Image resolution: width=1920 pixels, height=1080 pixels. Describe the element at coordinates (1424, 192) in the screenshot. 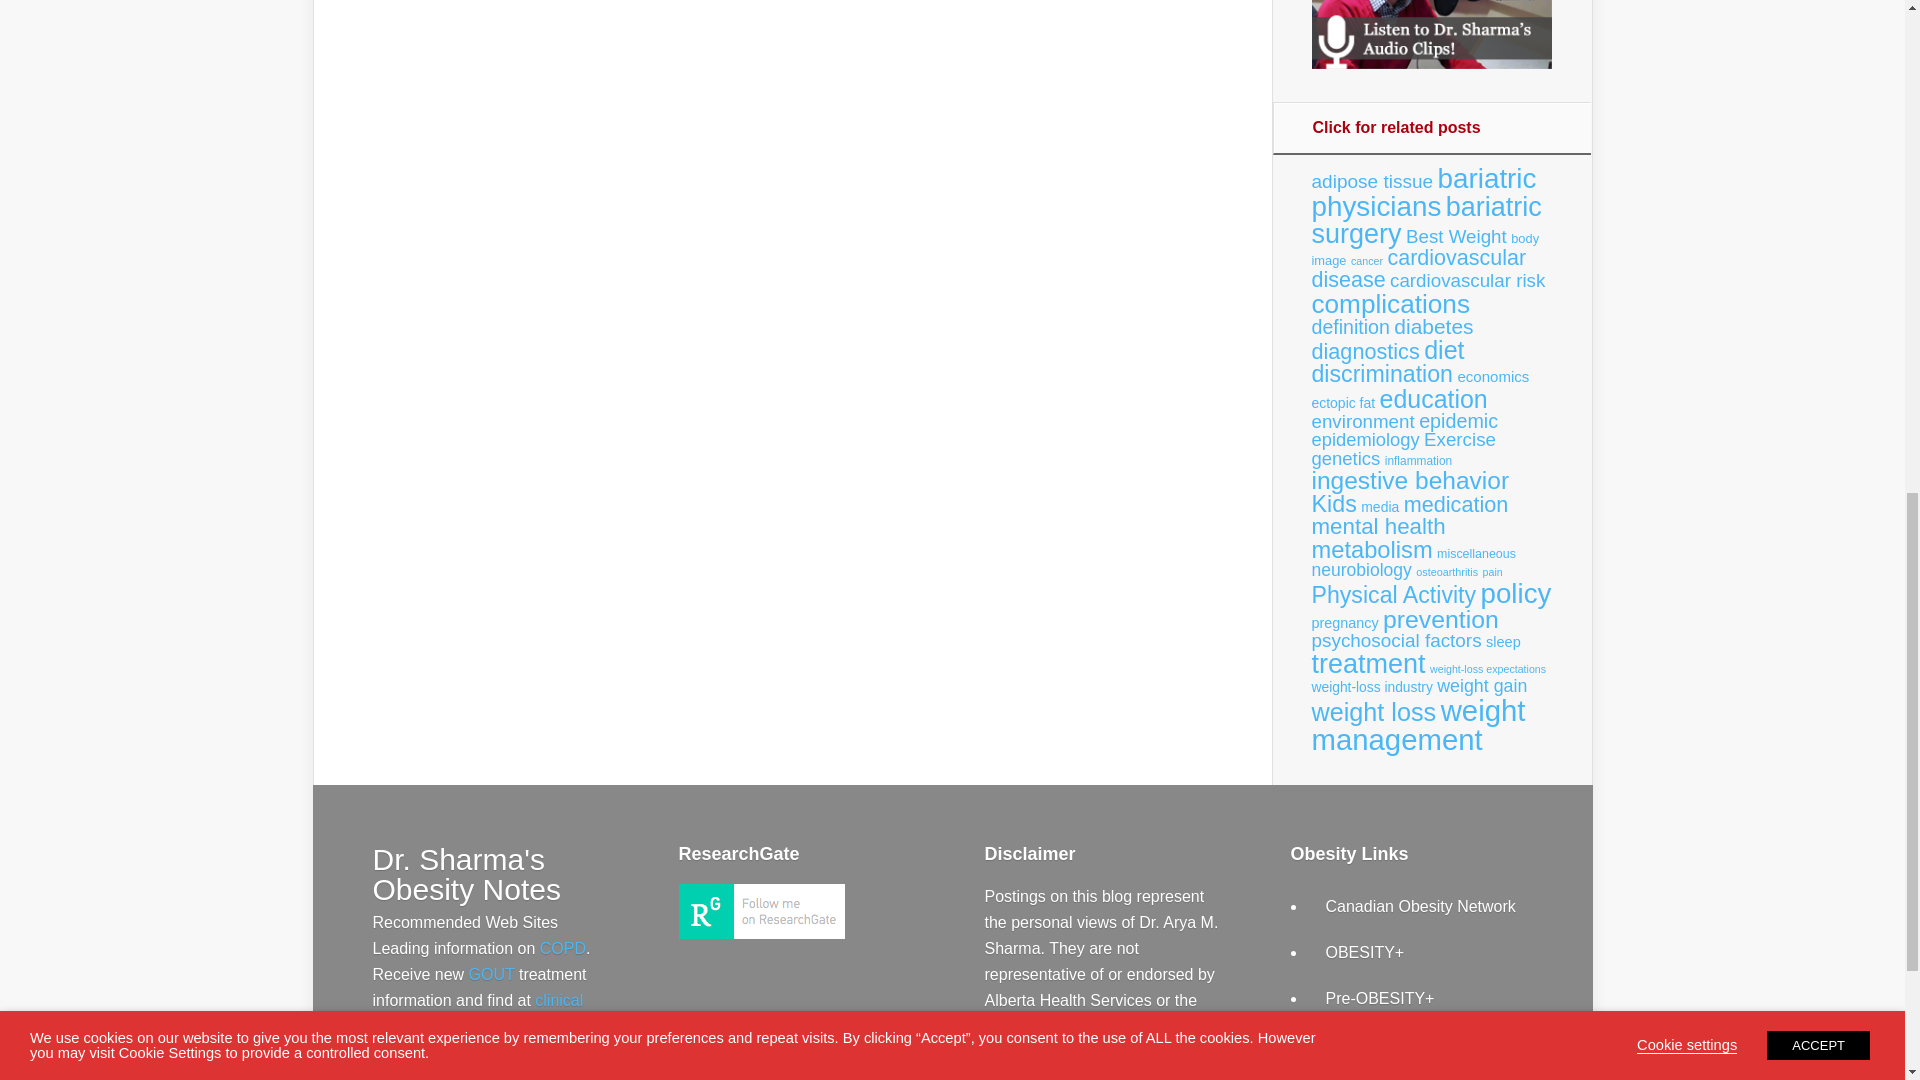

I see `bariatric physicians` at that location.